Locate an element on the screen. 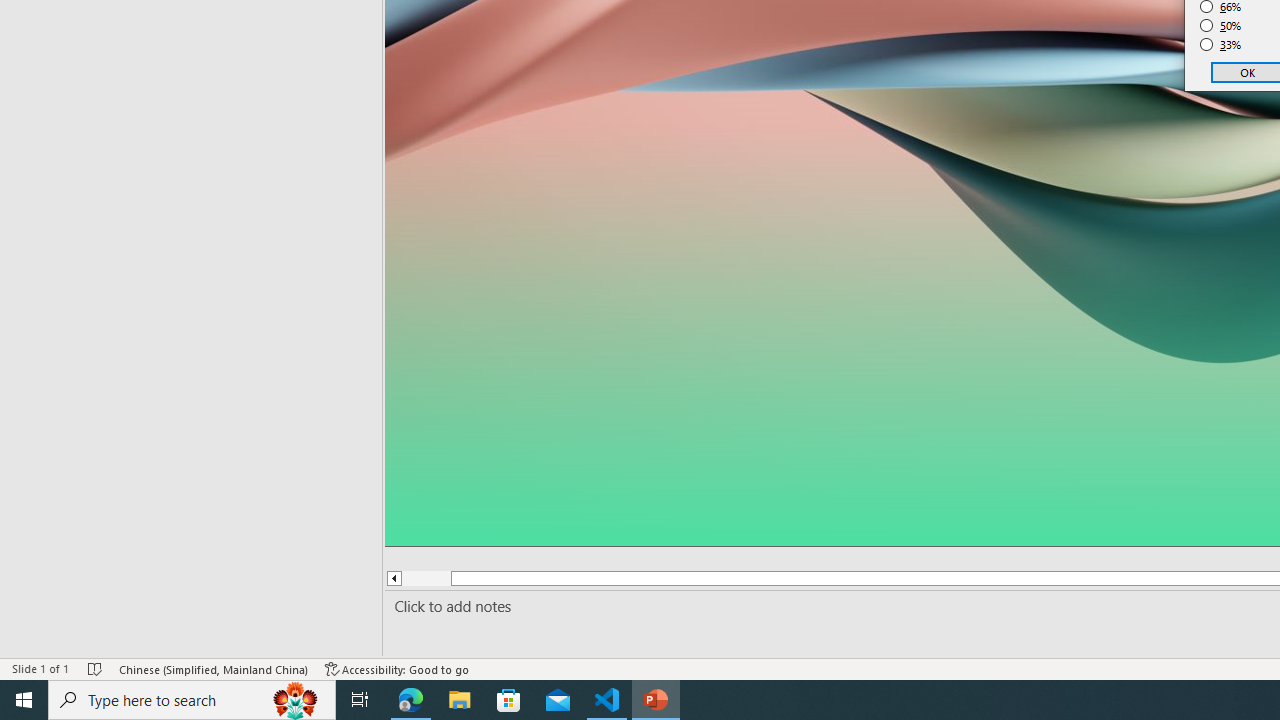 The width and height of the screenshot is (1280, 720). 33% is located at coordinates (1221, 44).